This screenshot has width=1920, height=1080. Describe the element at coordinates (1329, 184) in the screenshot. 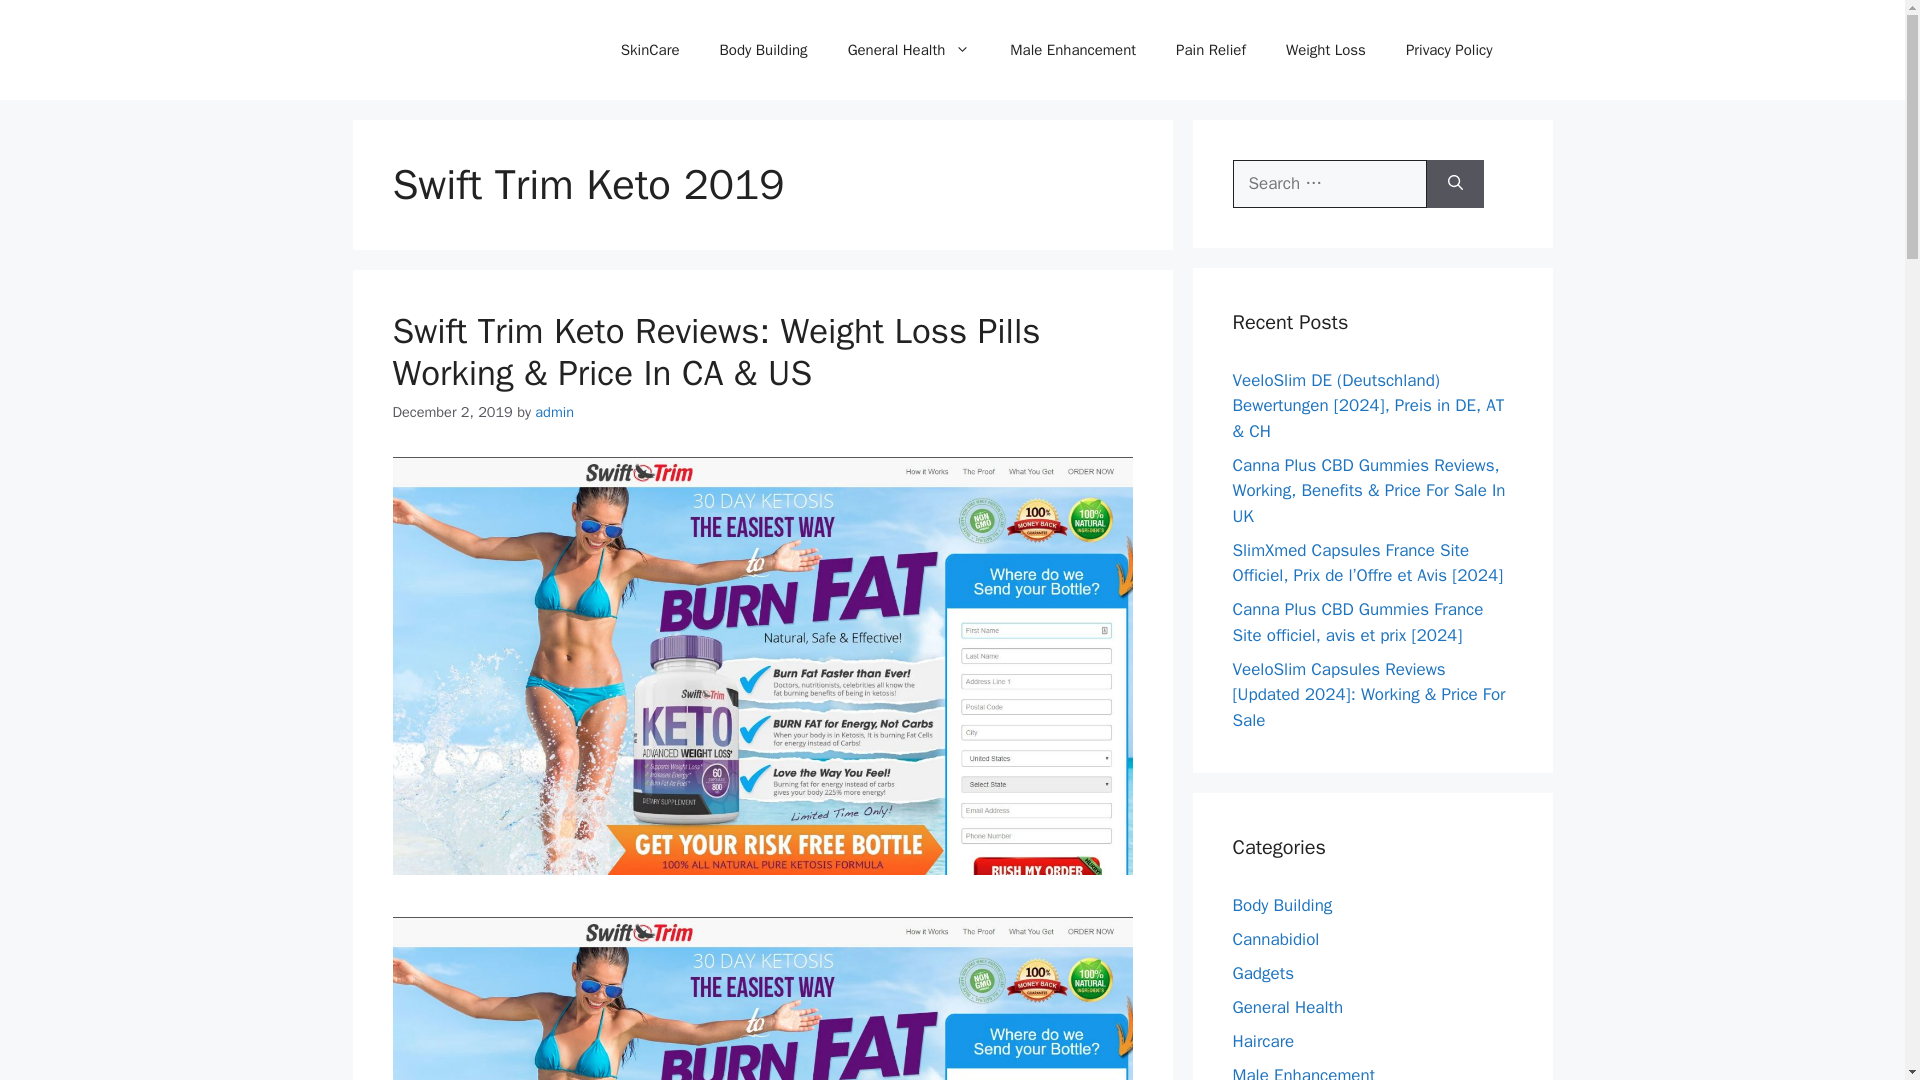

I see `Search for:` at that location.